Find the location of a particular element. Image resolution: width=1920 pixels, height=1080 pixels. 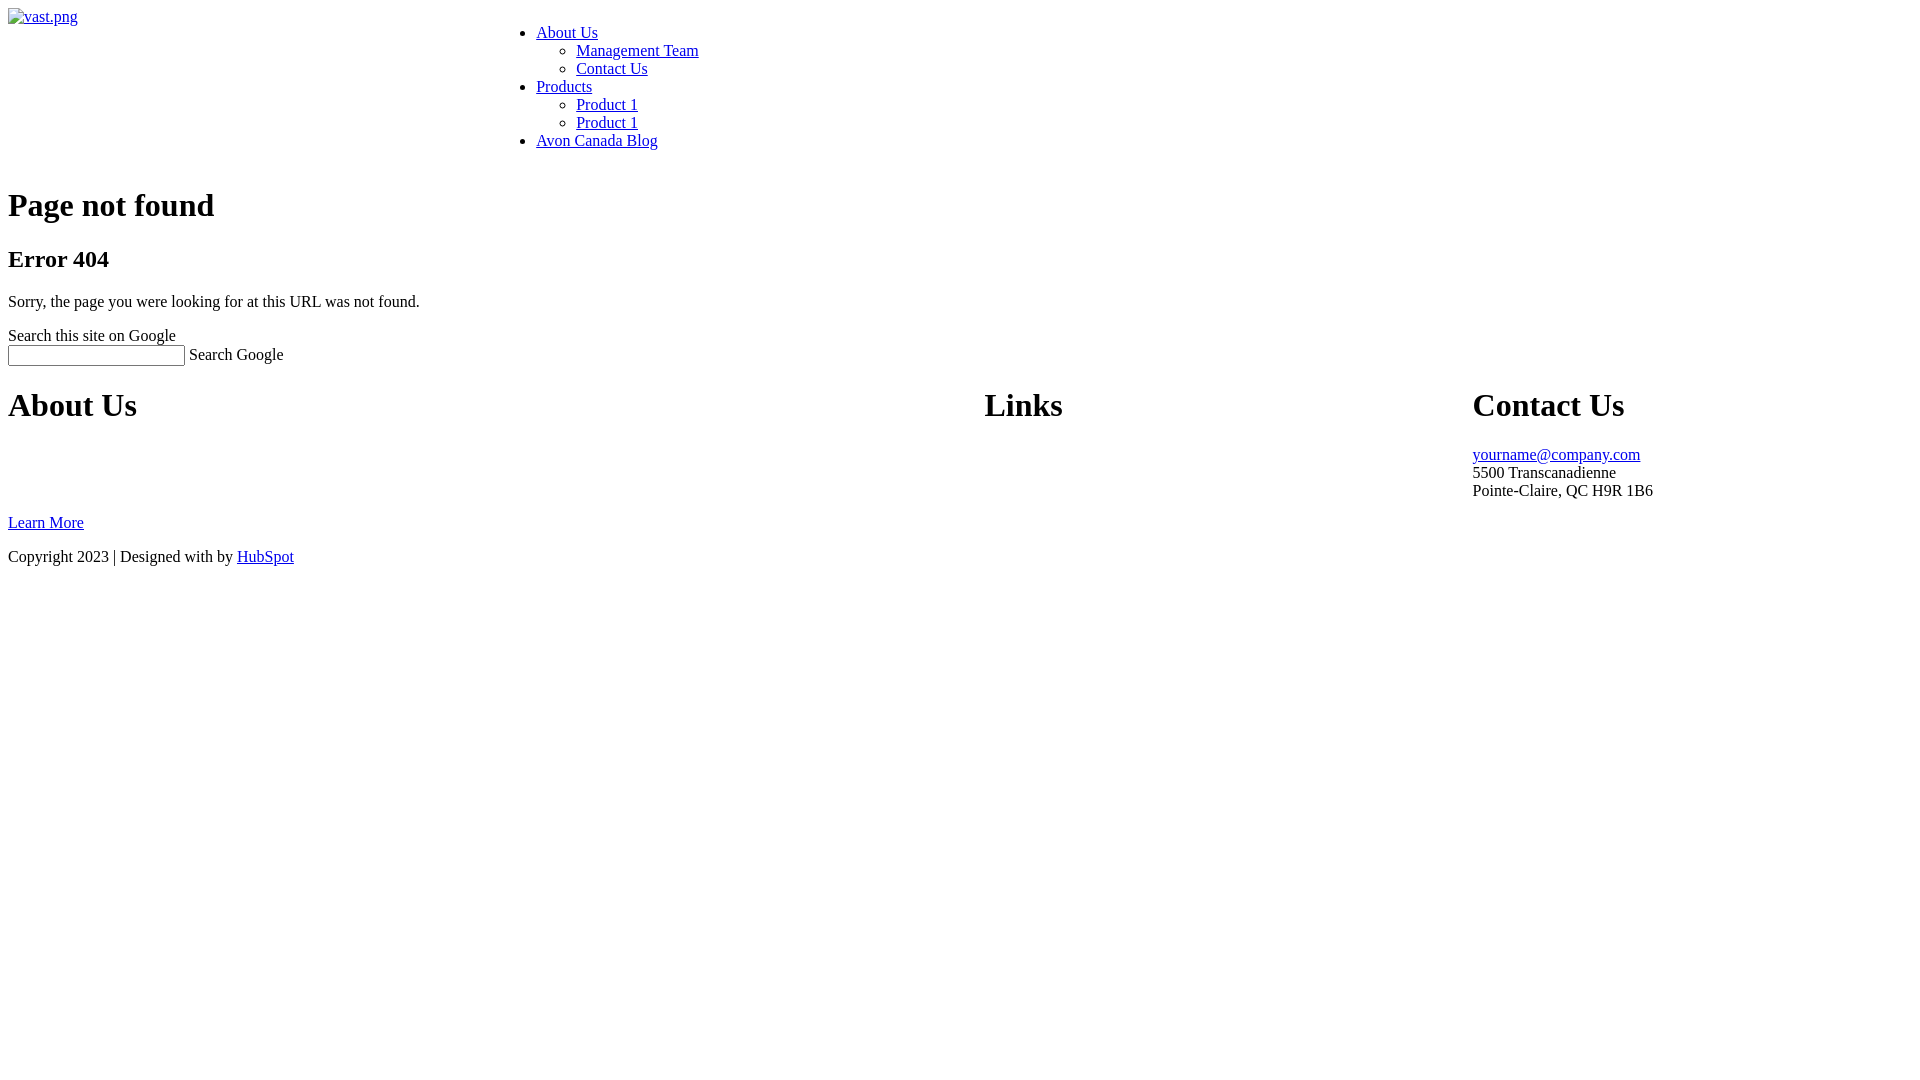

HubSpot is located at coordinates (266, 556).